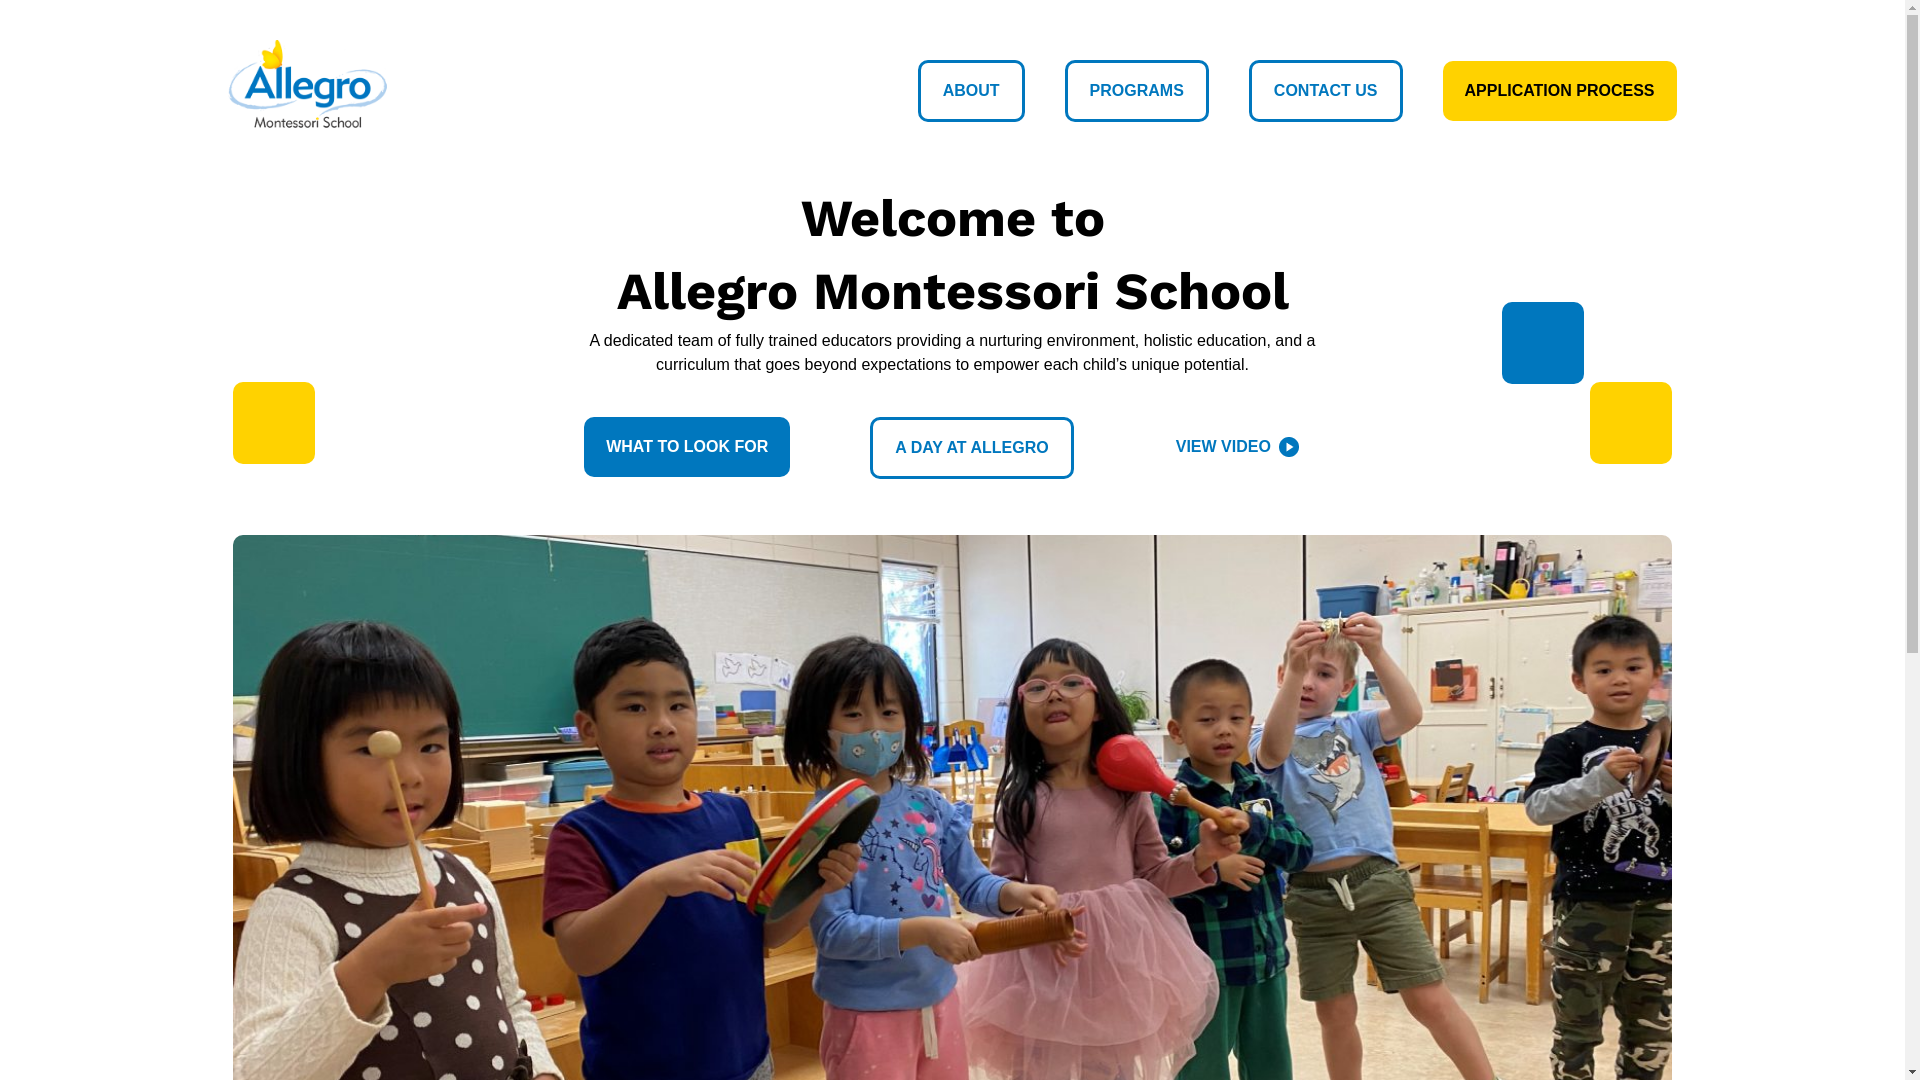 This screenshot has height=1080, width=1920. Describe the element at coordinates (972, 448) in the screenshot. I see `A DAY AT ALLEGRO` at that location.